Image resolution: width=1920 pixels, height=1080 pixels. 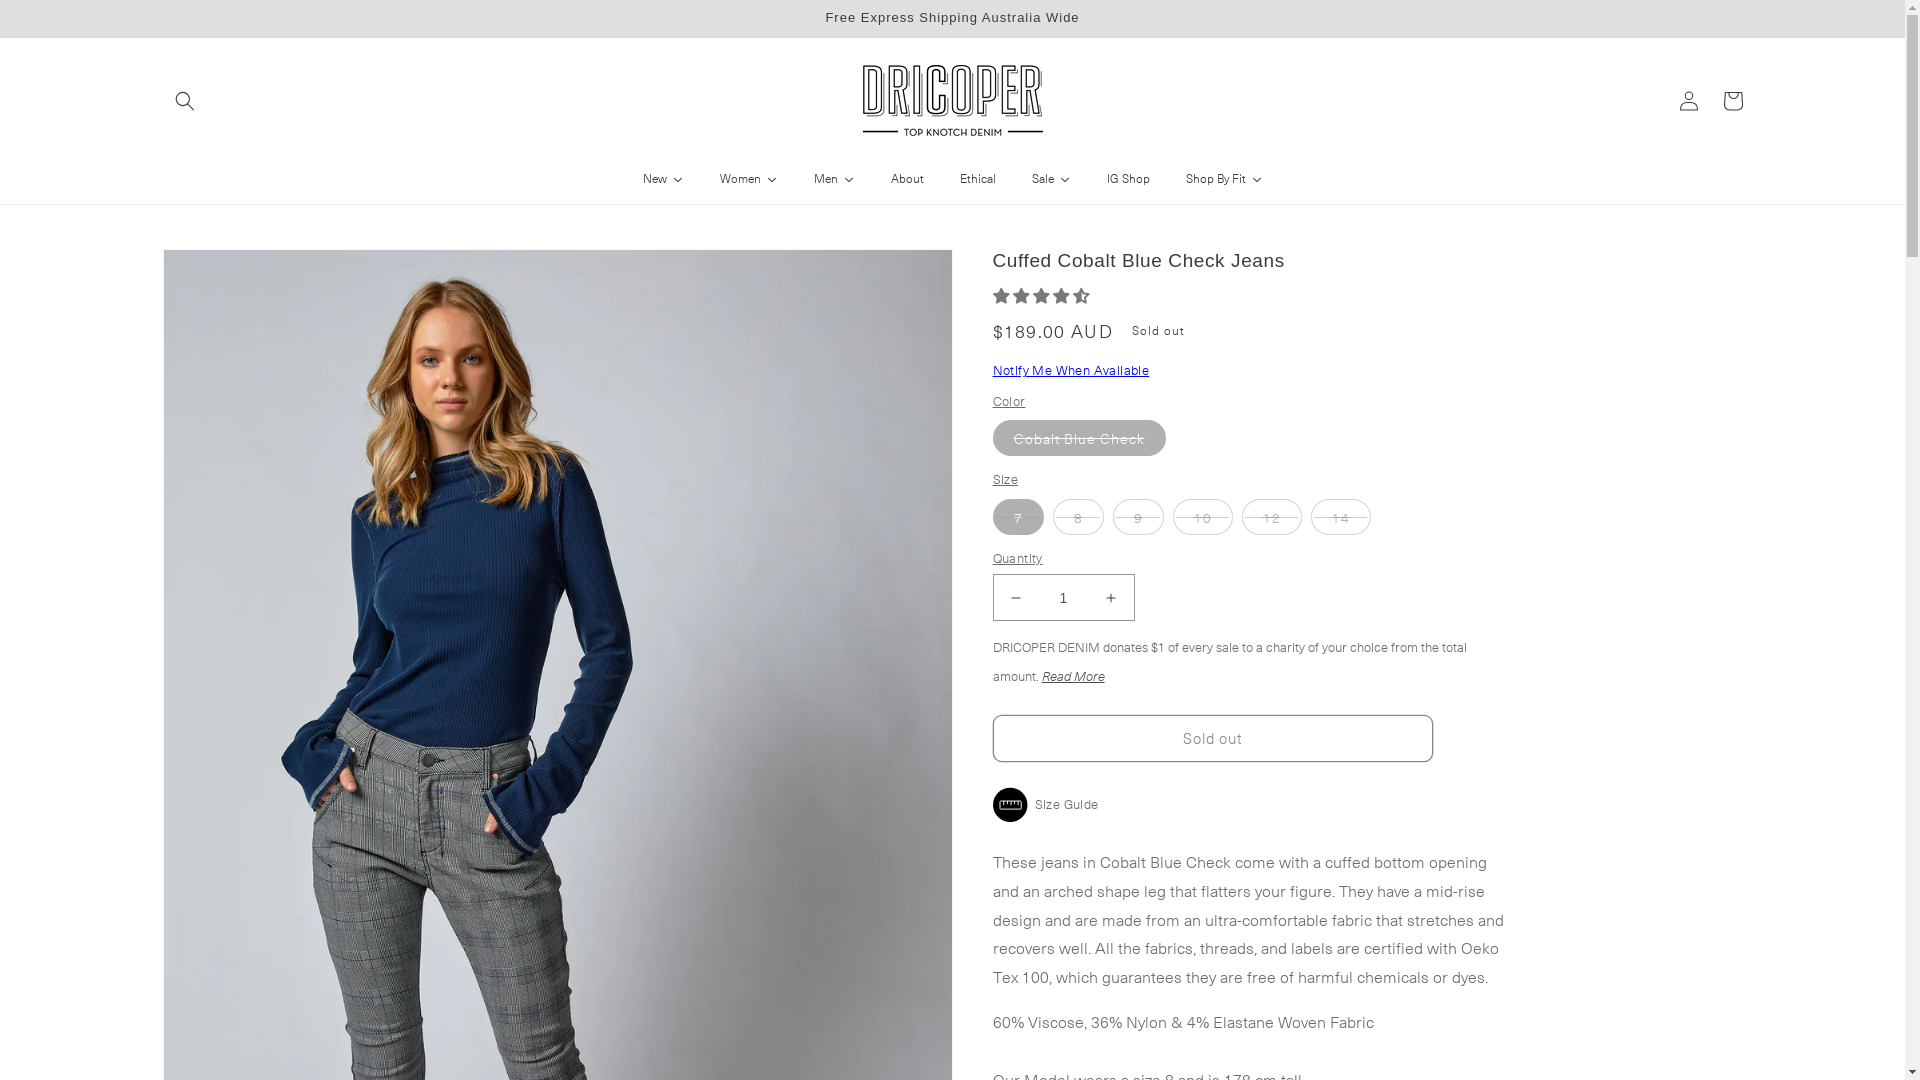 I want to click on Women, so click(x=749, y=179).